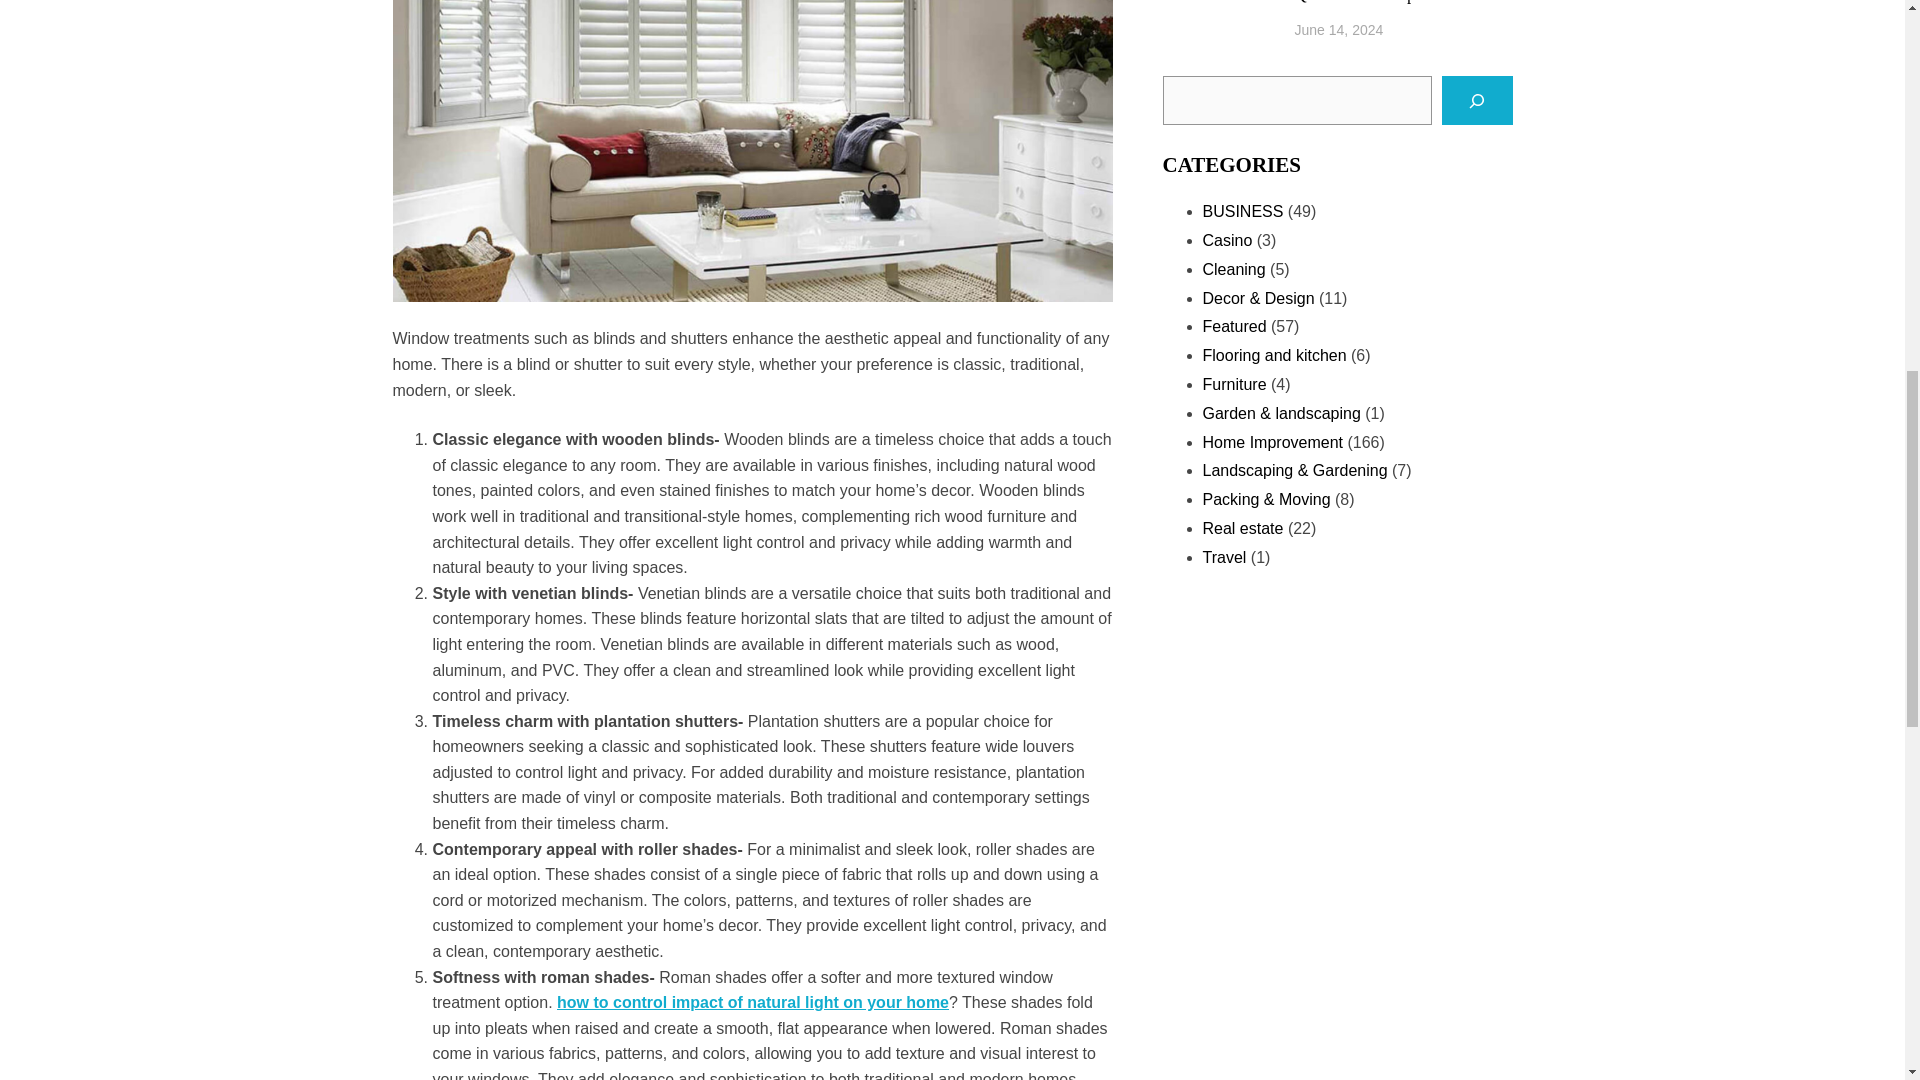 Image resolution: width=1920 pixels, height=1080 pixels. I want to click on We Buy Houses in Michigan: Quick and Transparent Sales, so click(1403, 3).